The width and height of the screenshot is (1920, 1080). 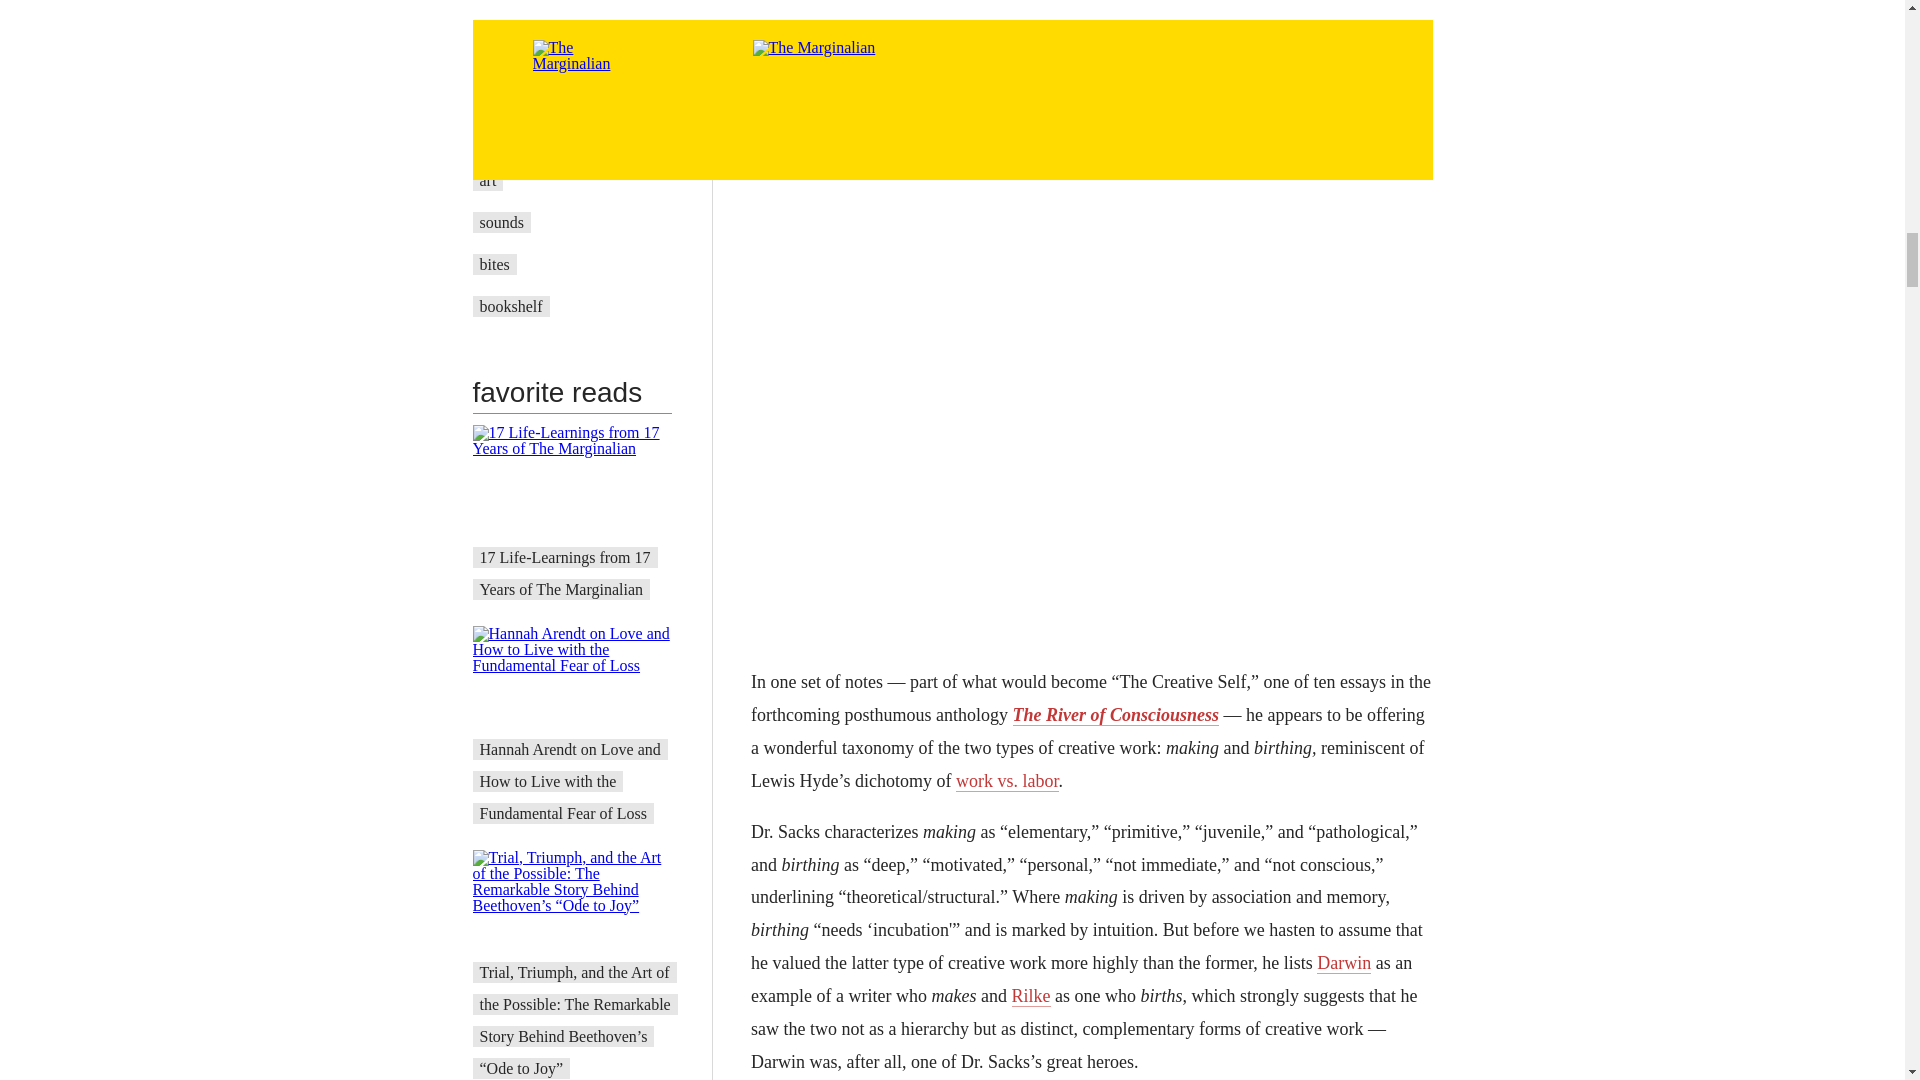 I want to click on A Velocity of Being, so click(x=543, y=138).